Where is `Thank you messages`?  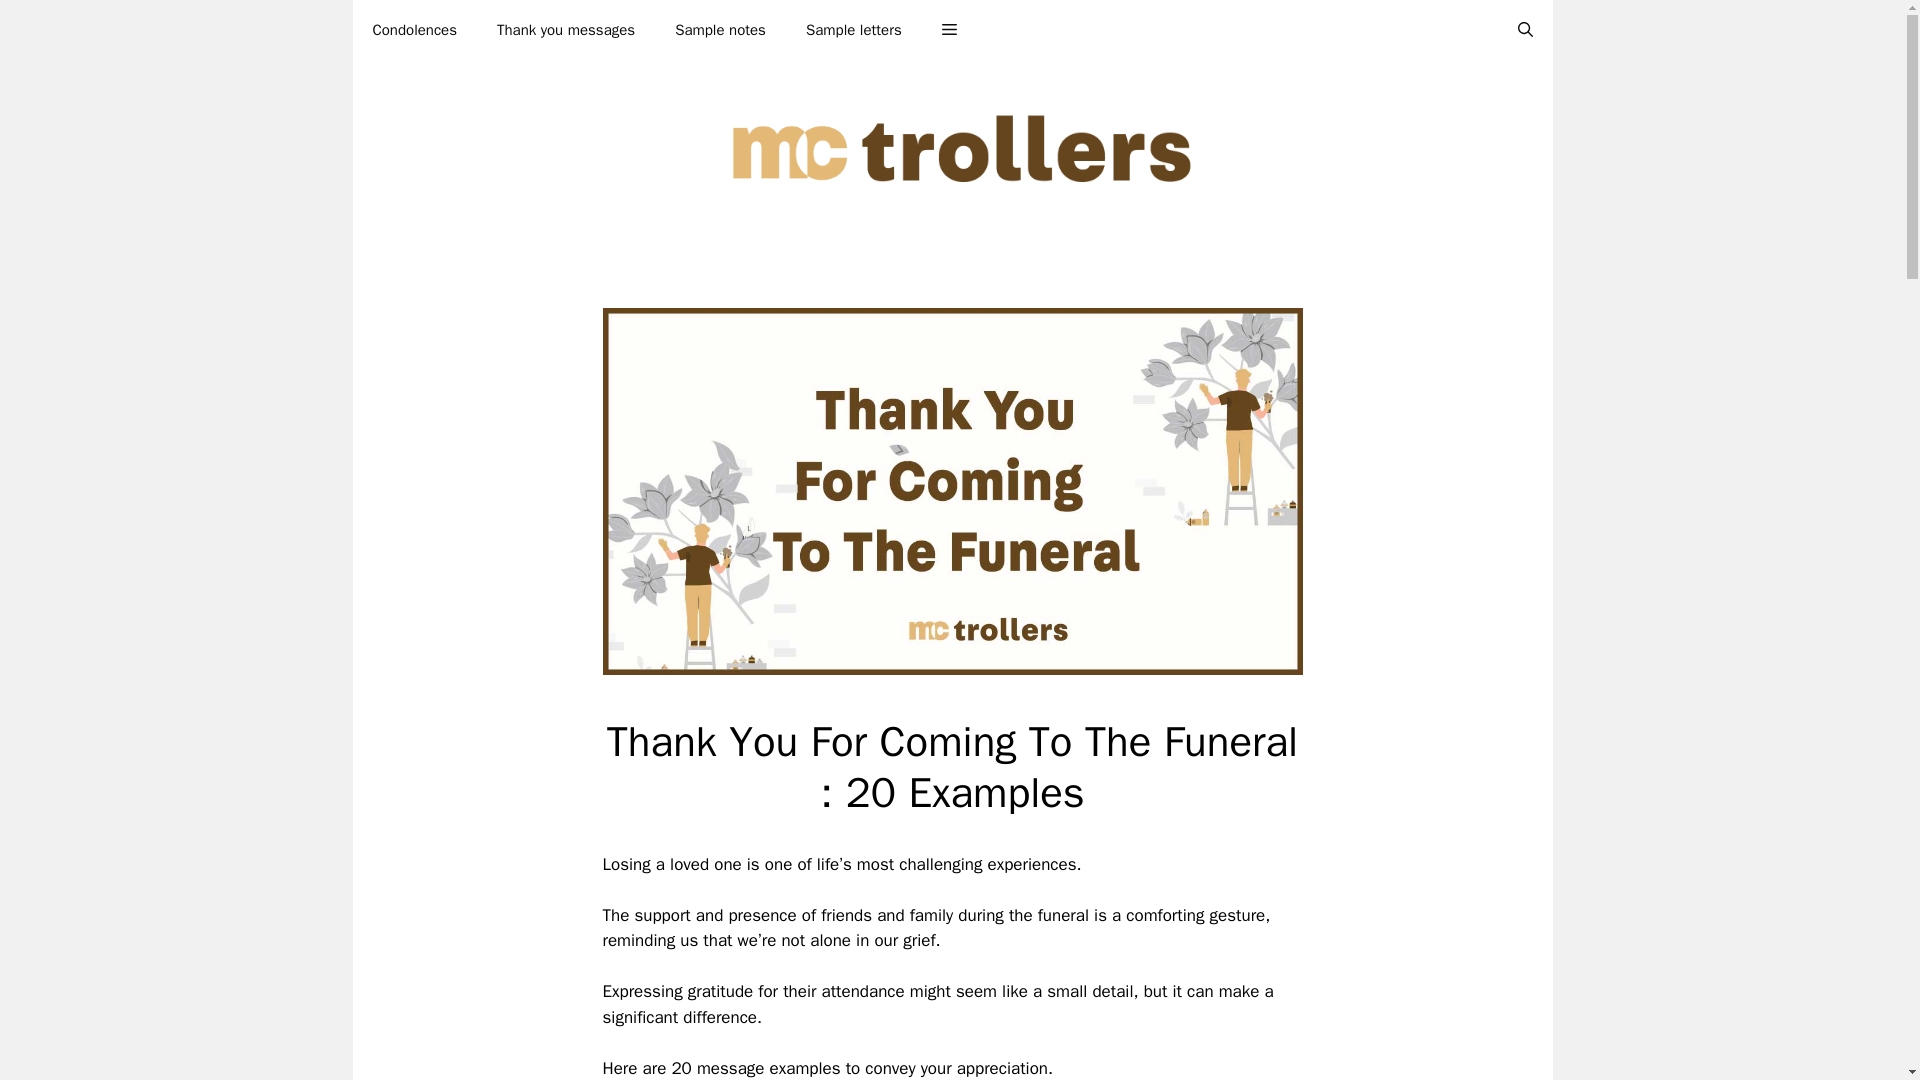 Thank you messages is located at coordinates (565, 30).